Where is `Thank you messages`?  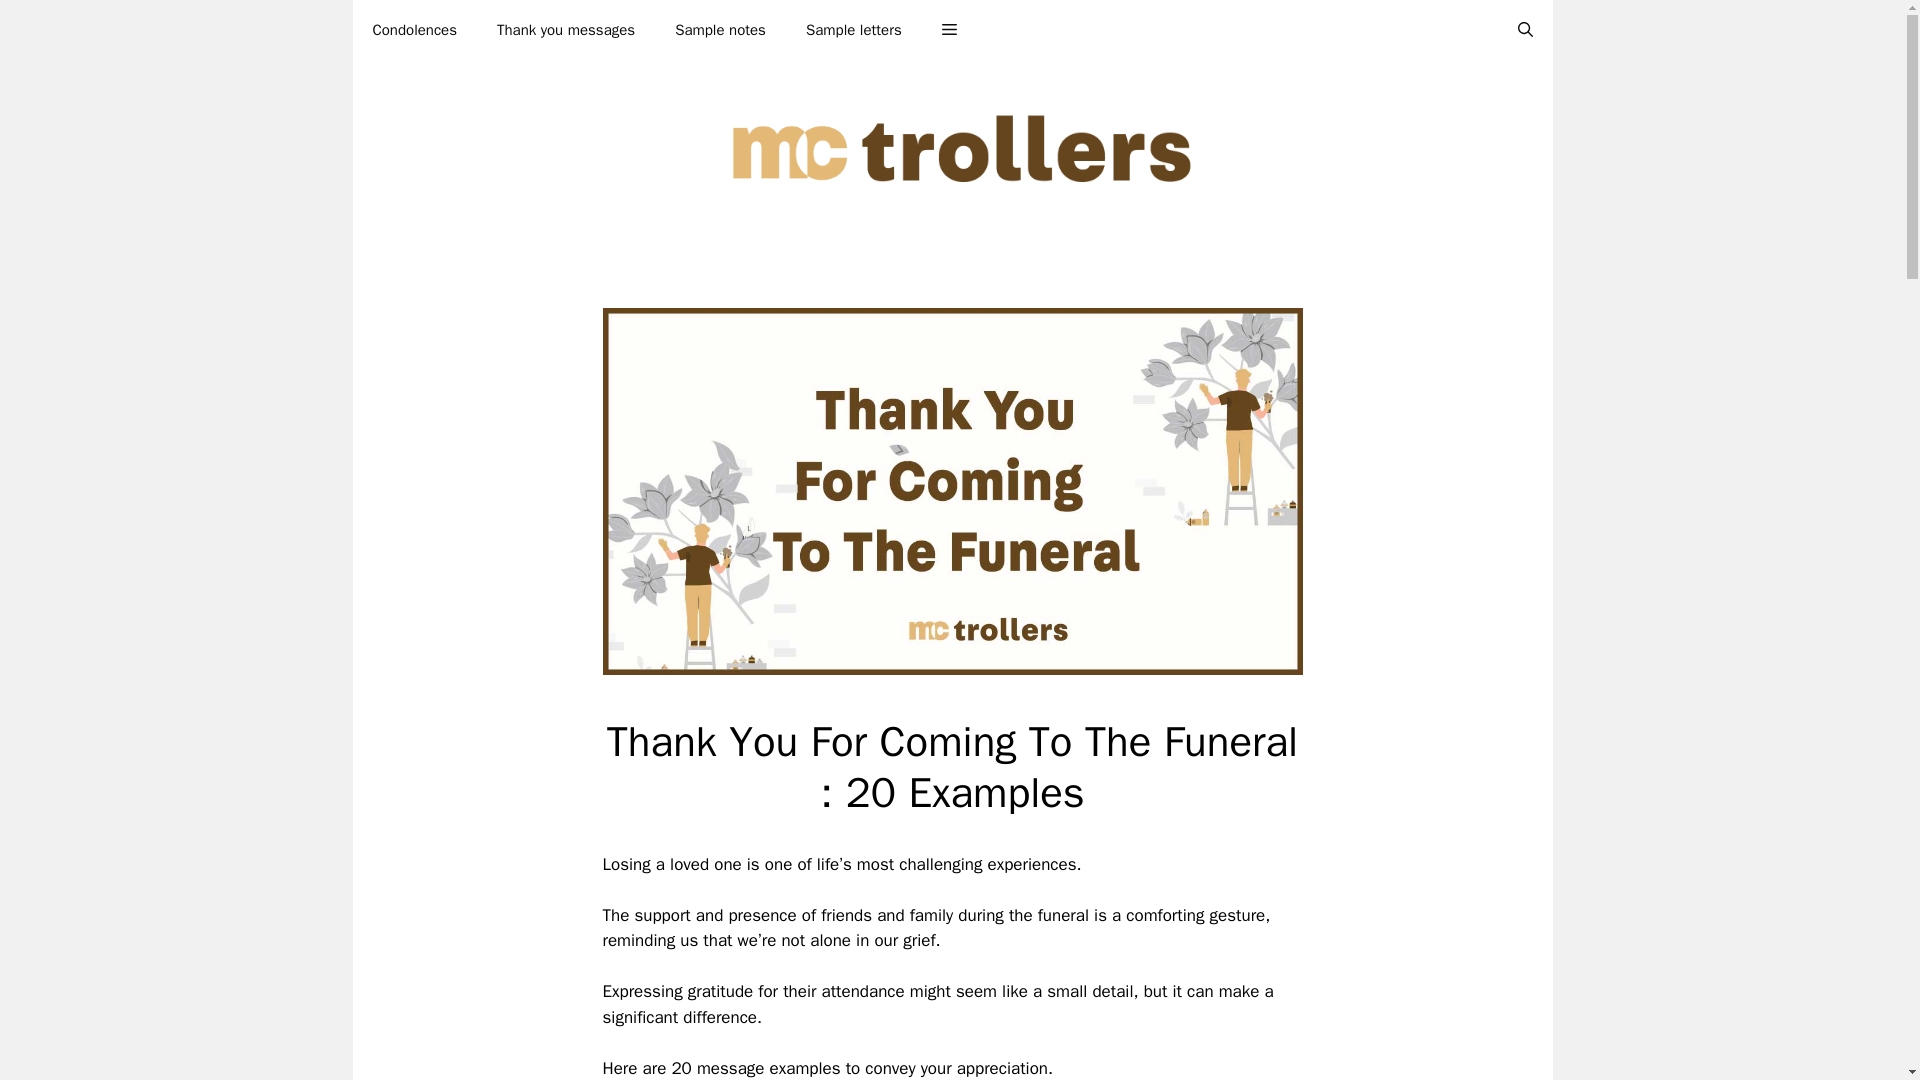 Thank you messages is located at coordinates (565, 30).